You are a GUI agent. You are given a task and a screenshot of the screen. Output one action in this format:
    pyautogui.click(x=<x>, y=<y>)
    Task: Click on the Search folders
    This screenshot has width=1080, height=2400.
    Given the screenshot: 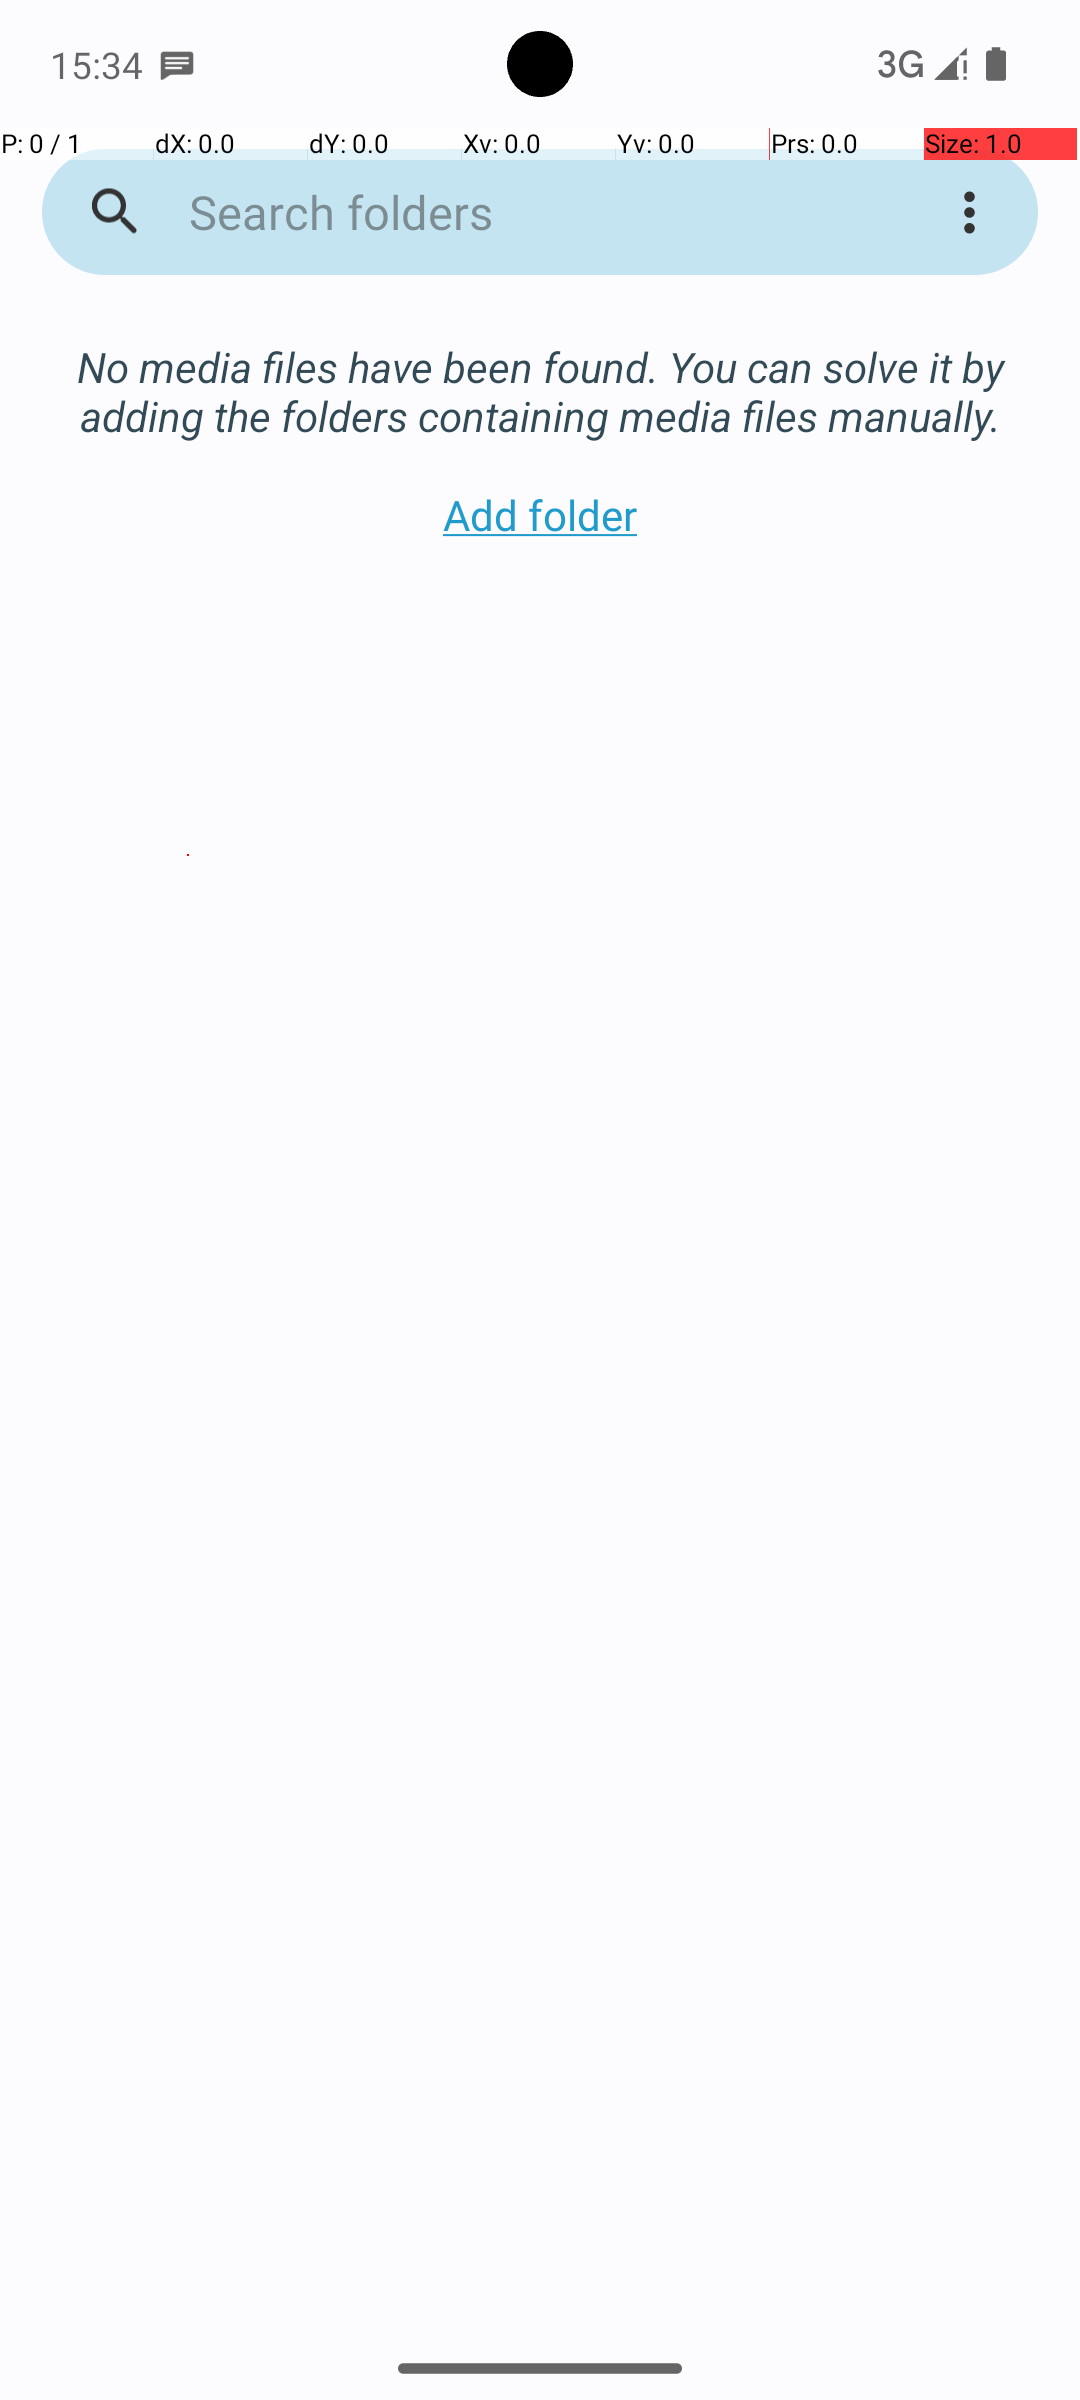 What is the action you would take?
    pyautogui.click(x=514, y=212)
    